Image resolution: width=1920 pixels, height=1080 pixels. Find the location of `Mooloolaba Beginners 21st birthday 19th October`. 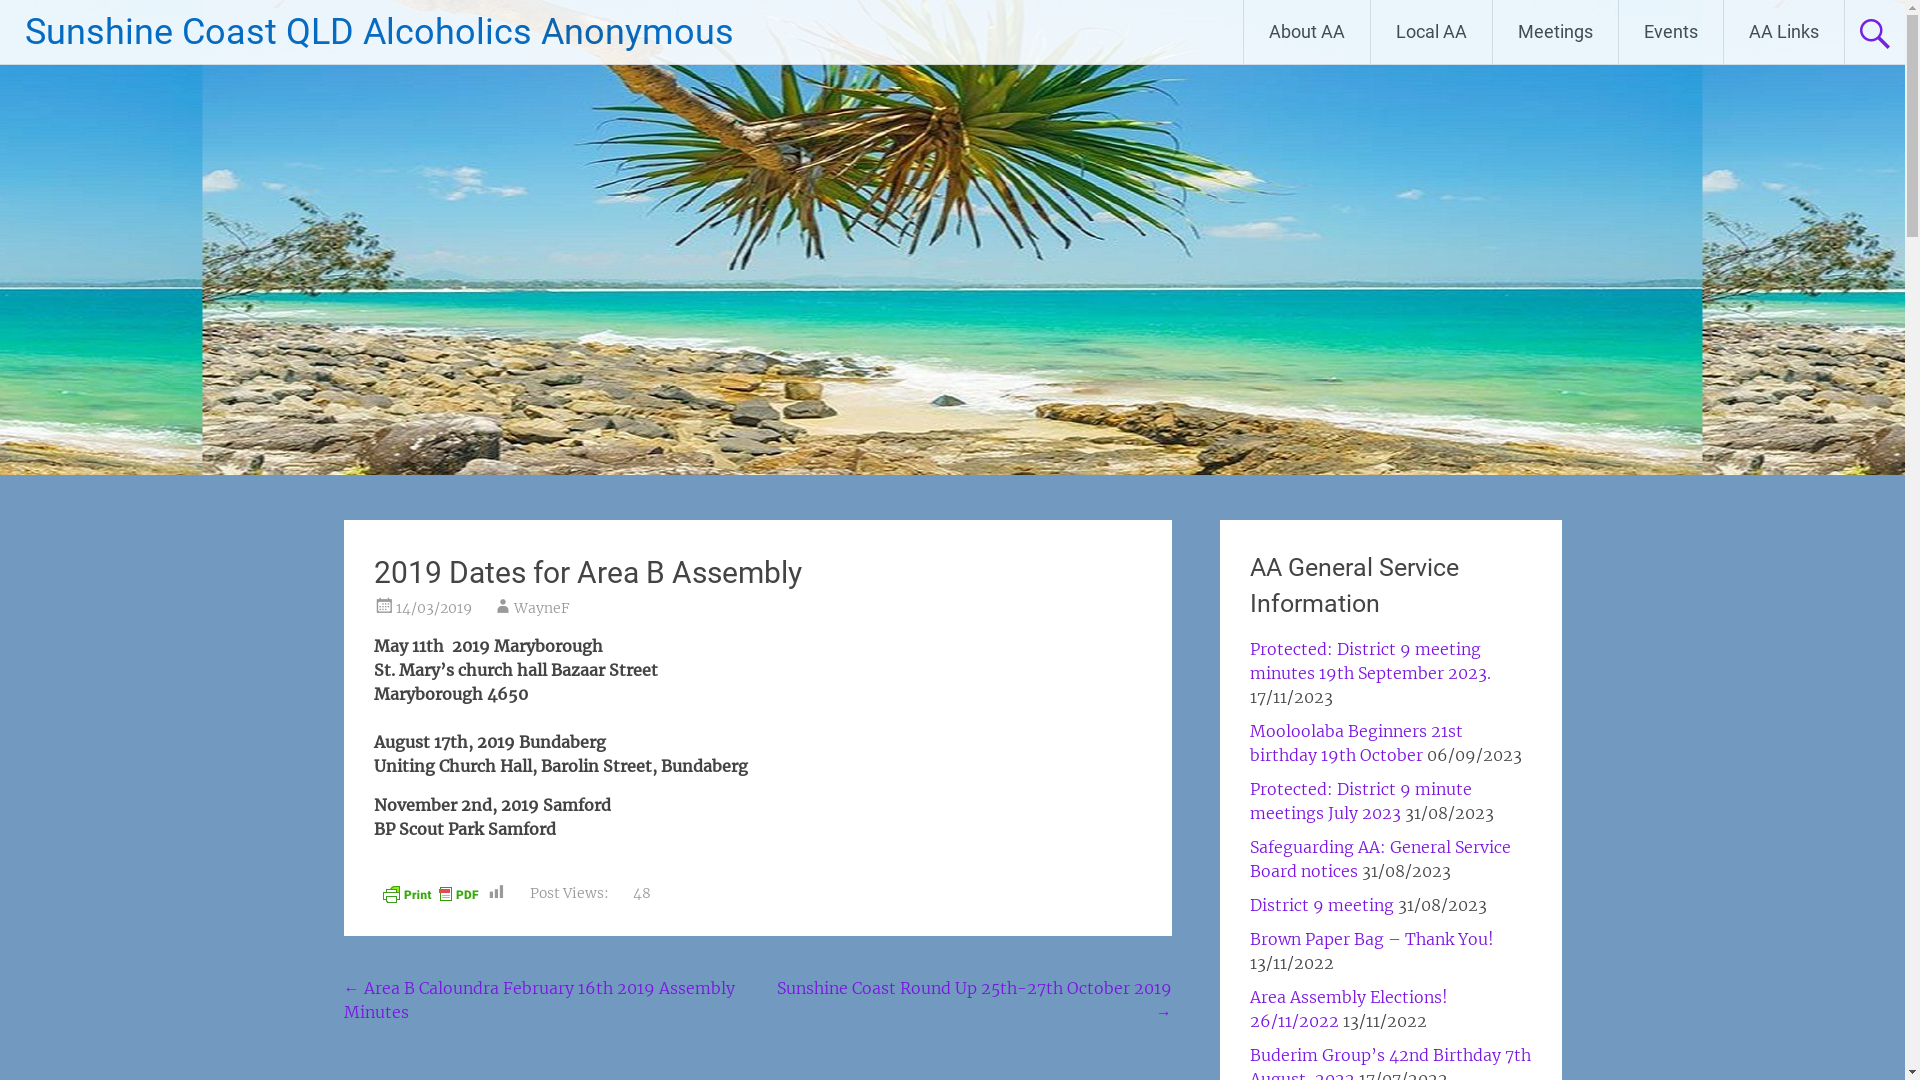

Mooloolaba Beginners 21st birthday 19th October is located at coordinates (1356, 743).